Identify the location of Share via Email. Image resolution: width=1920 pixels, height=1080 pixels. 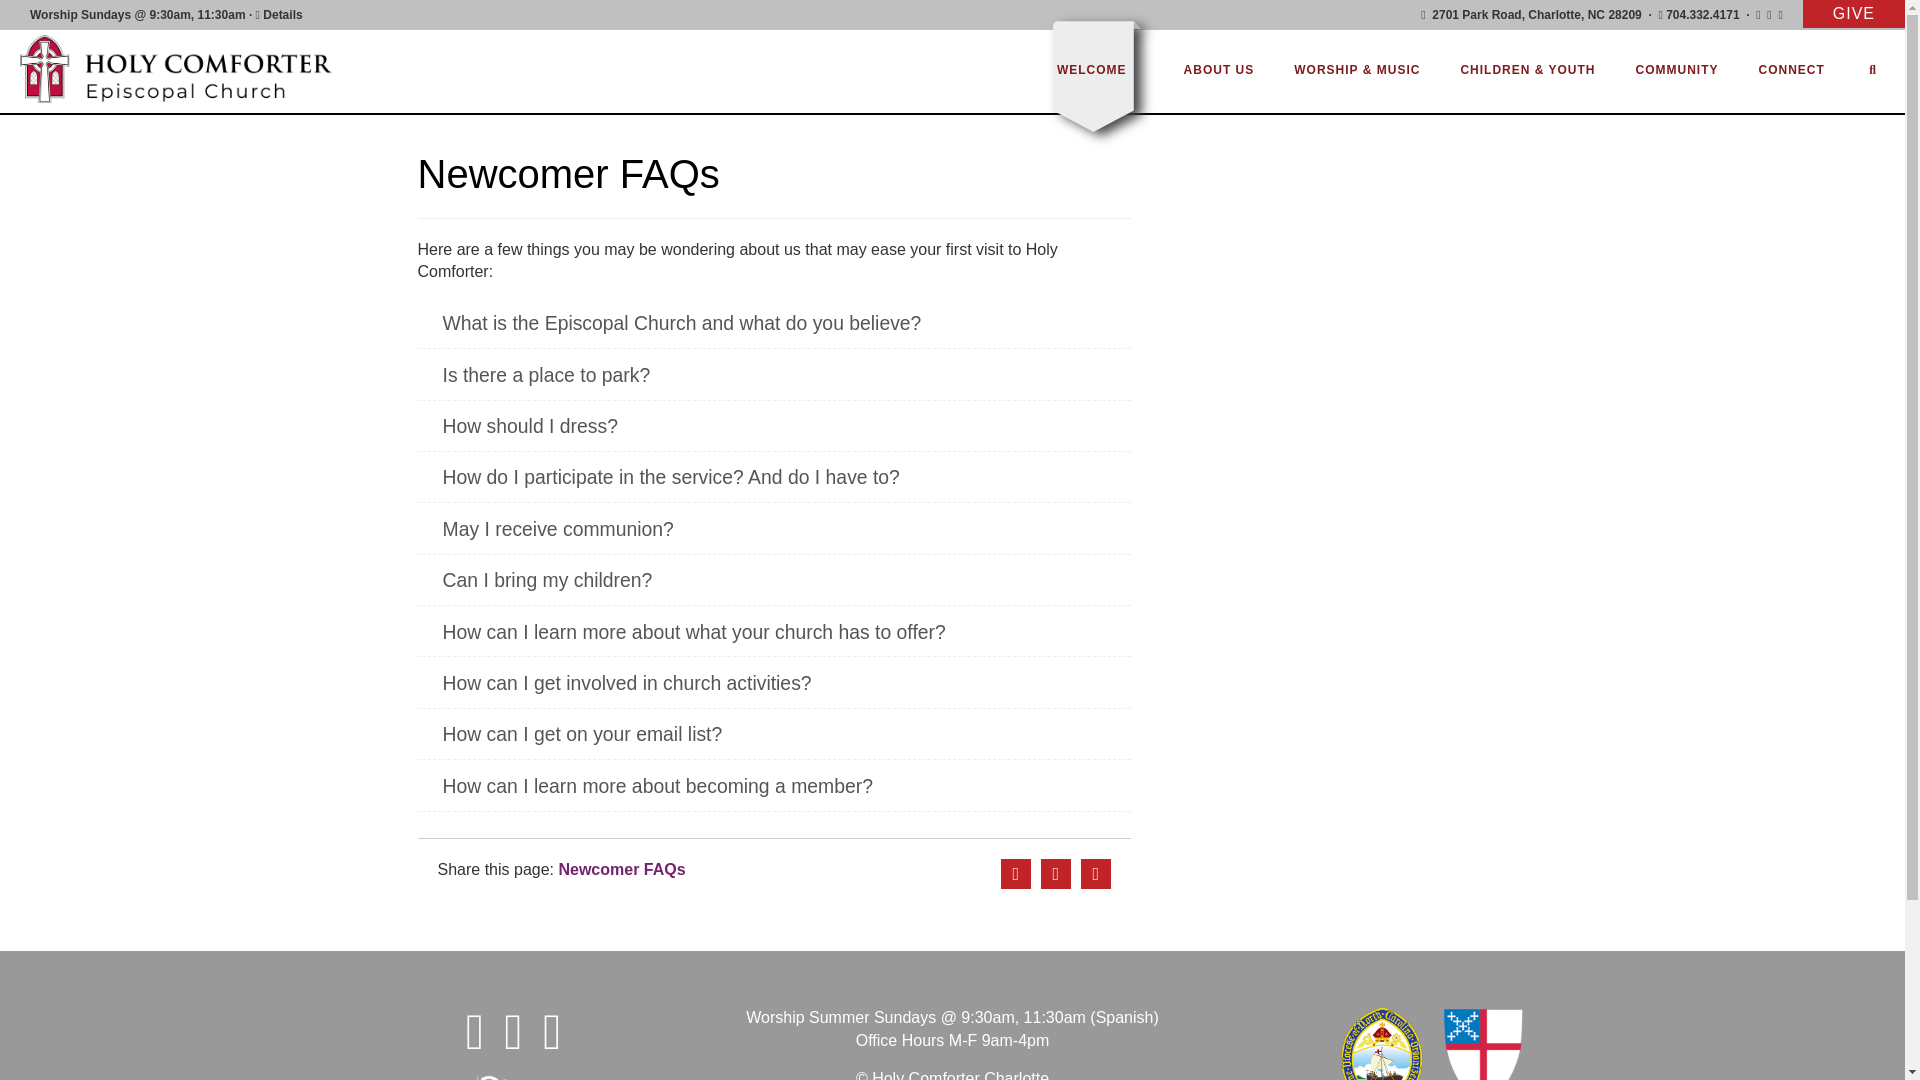
(1096, 873).